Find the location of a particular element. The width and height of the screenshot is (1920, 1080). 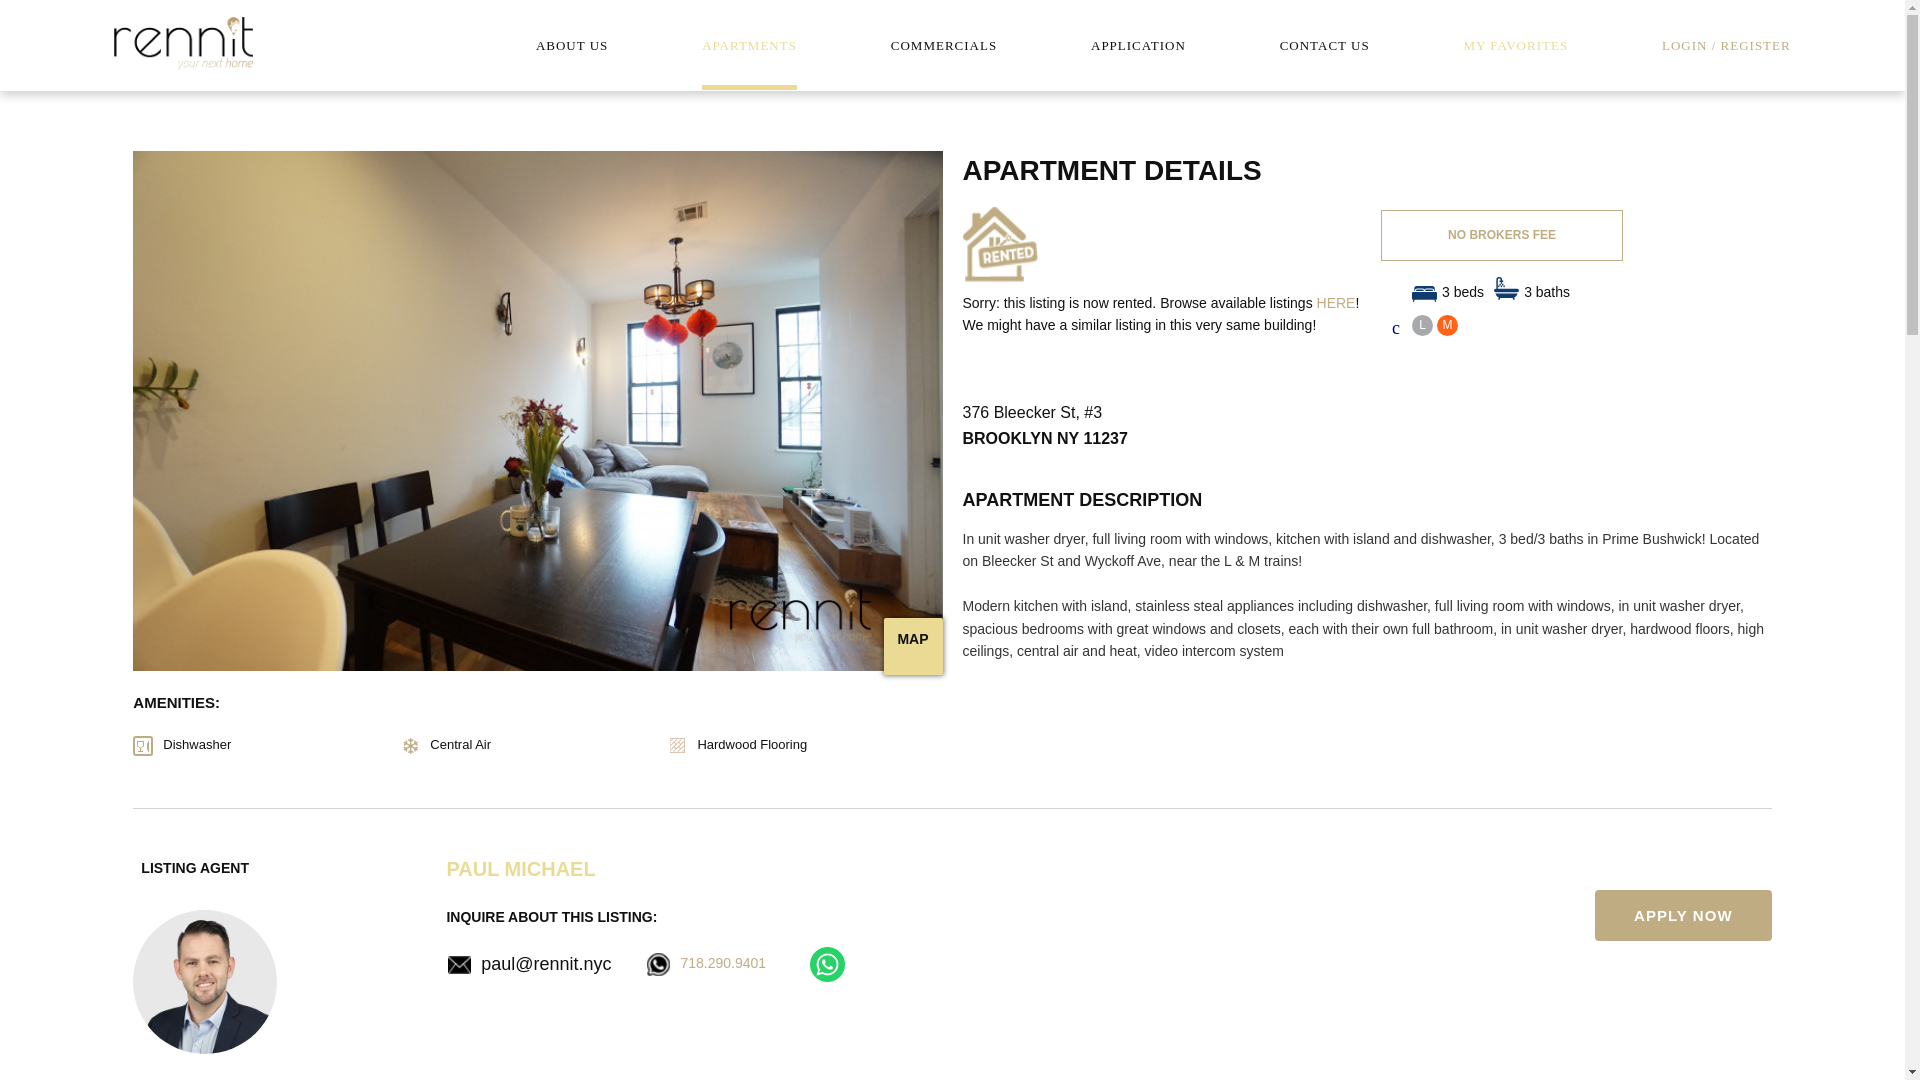

APPLY NOW is located at coordinates (1684, 914).